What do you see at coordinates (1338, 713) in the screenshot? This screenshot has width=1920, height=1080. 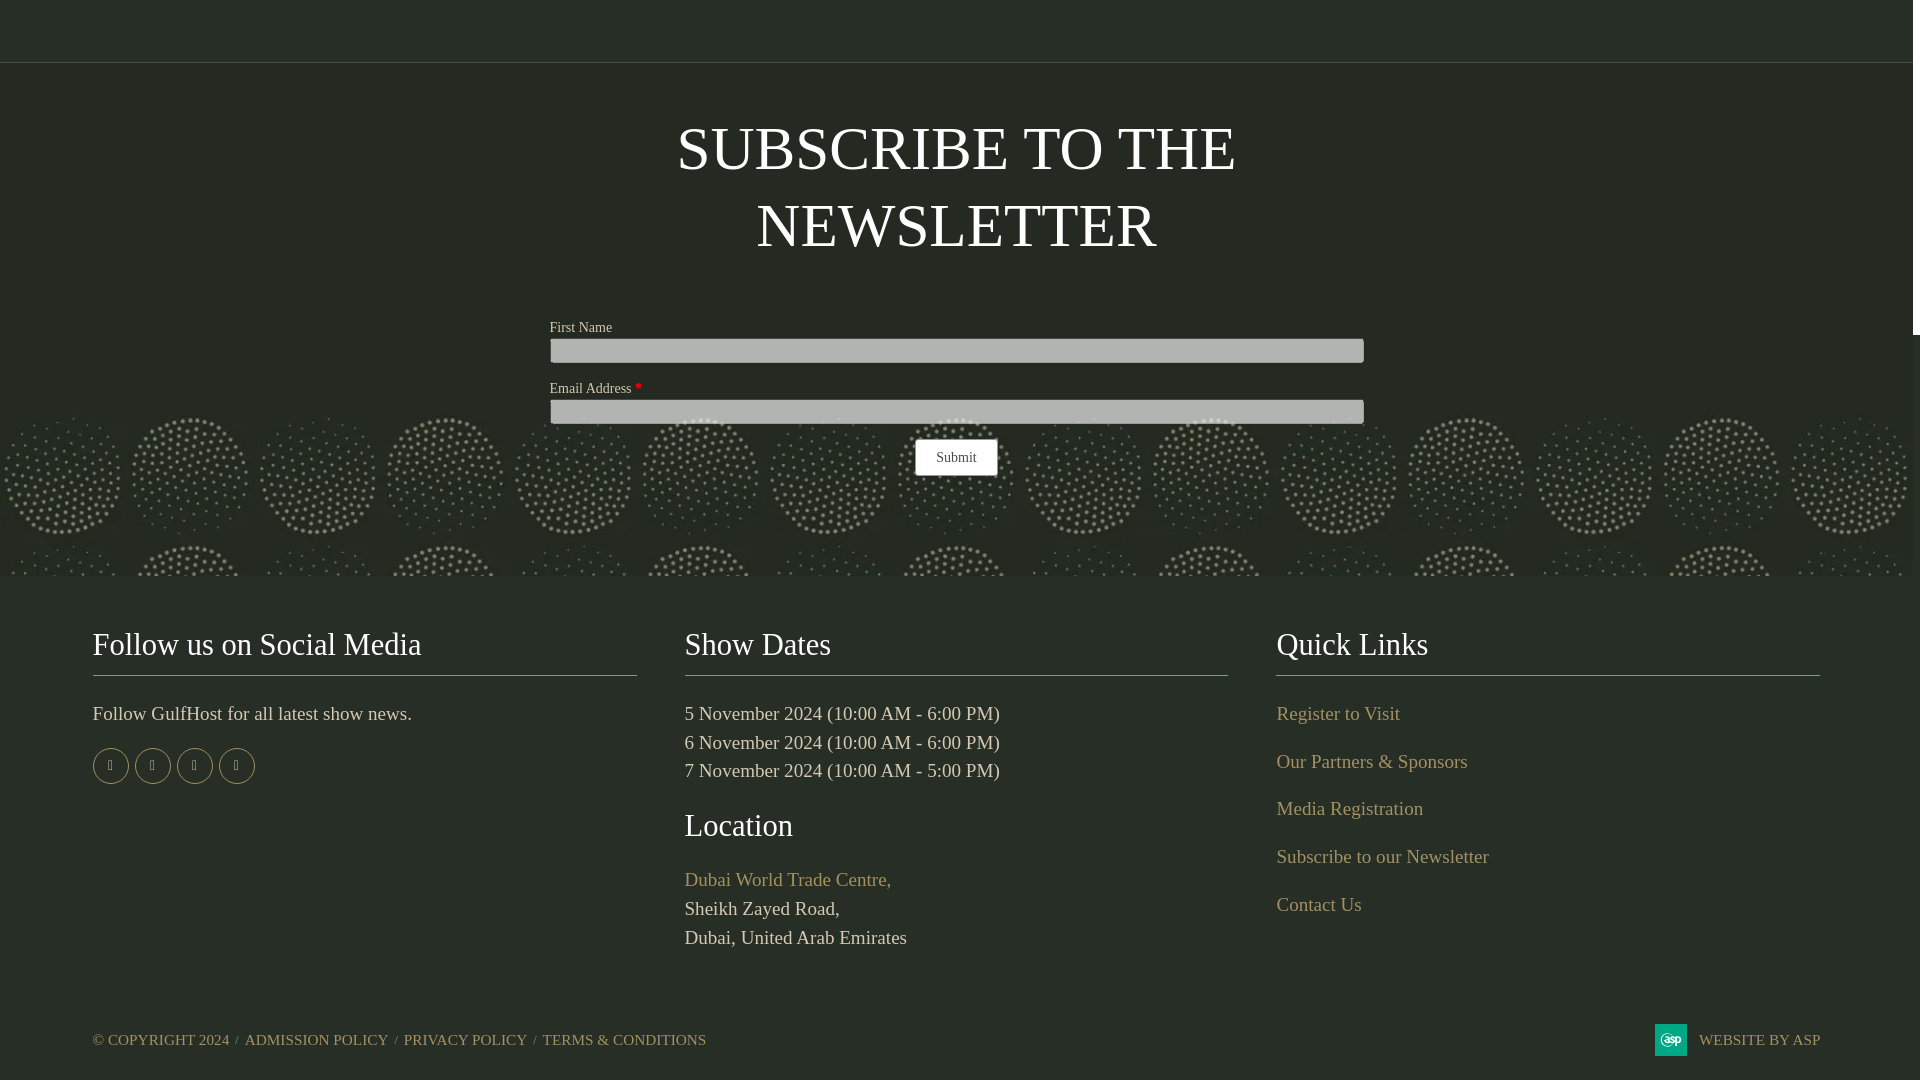 I see `Register to Visit` at bounding box center [1338, 713].